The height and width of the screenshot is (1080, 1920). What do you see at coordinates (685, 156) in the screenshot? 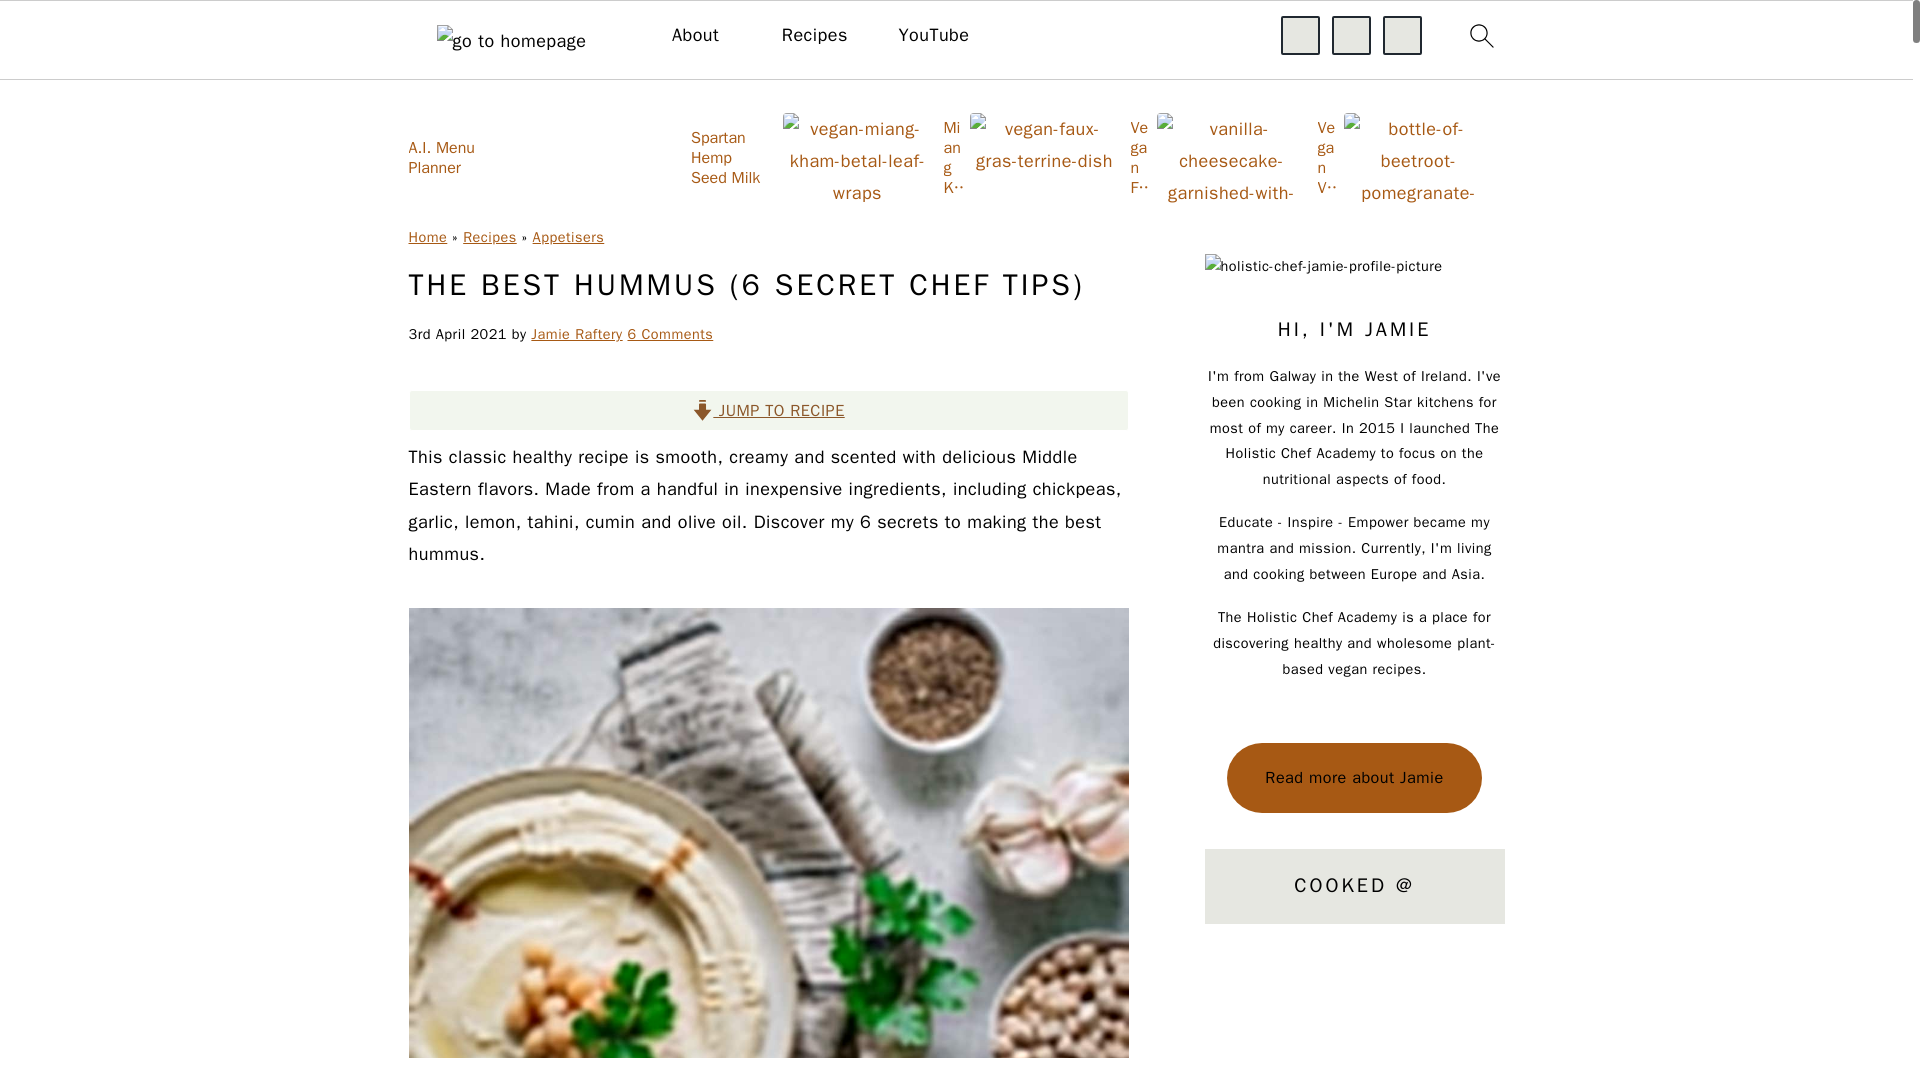
I see `Spartan Hemp Seed Milk` at bounding box center [685, 156].